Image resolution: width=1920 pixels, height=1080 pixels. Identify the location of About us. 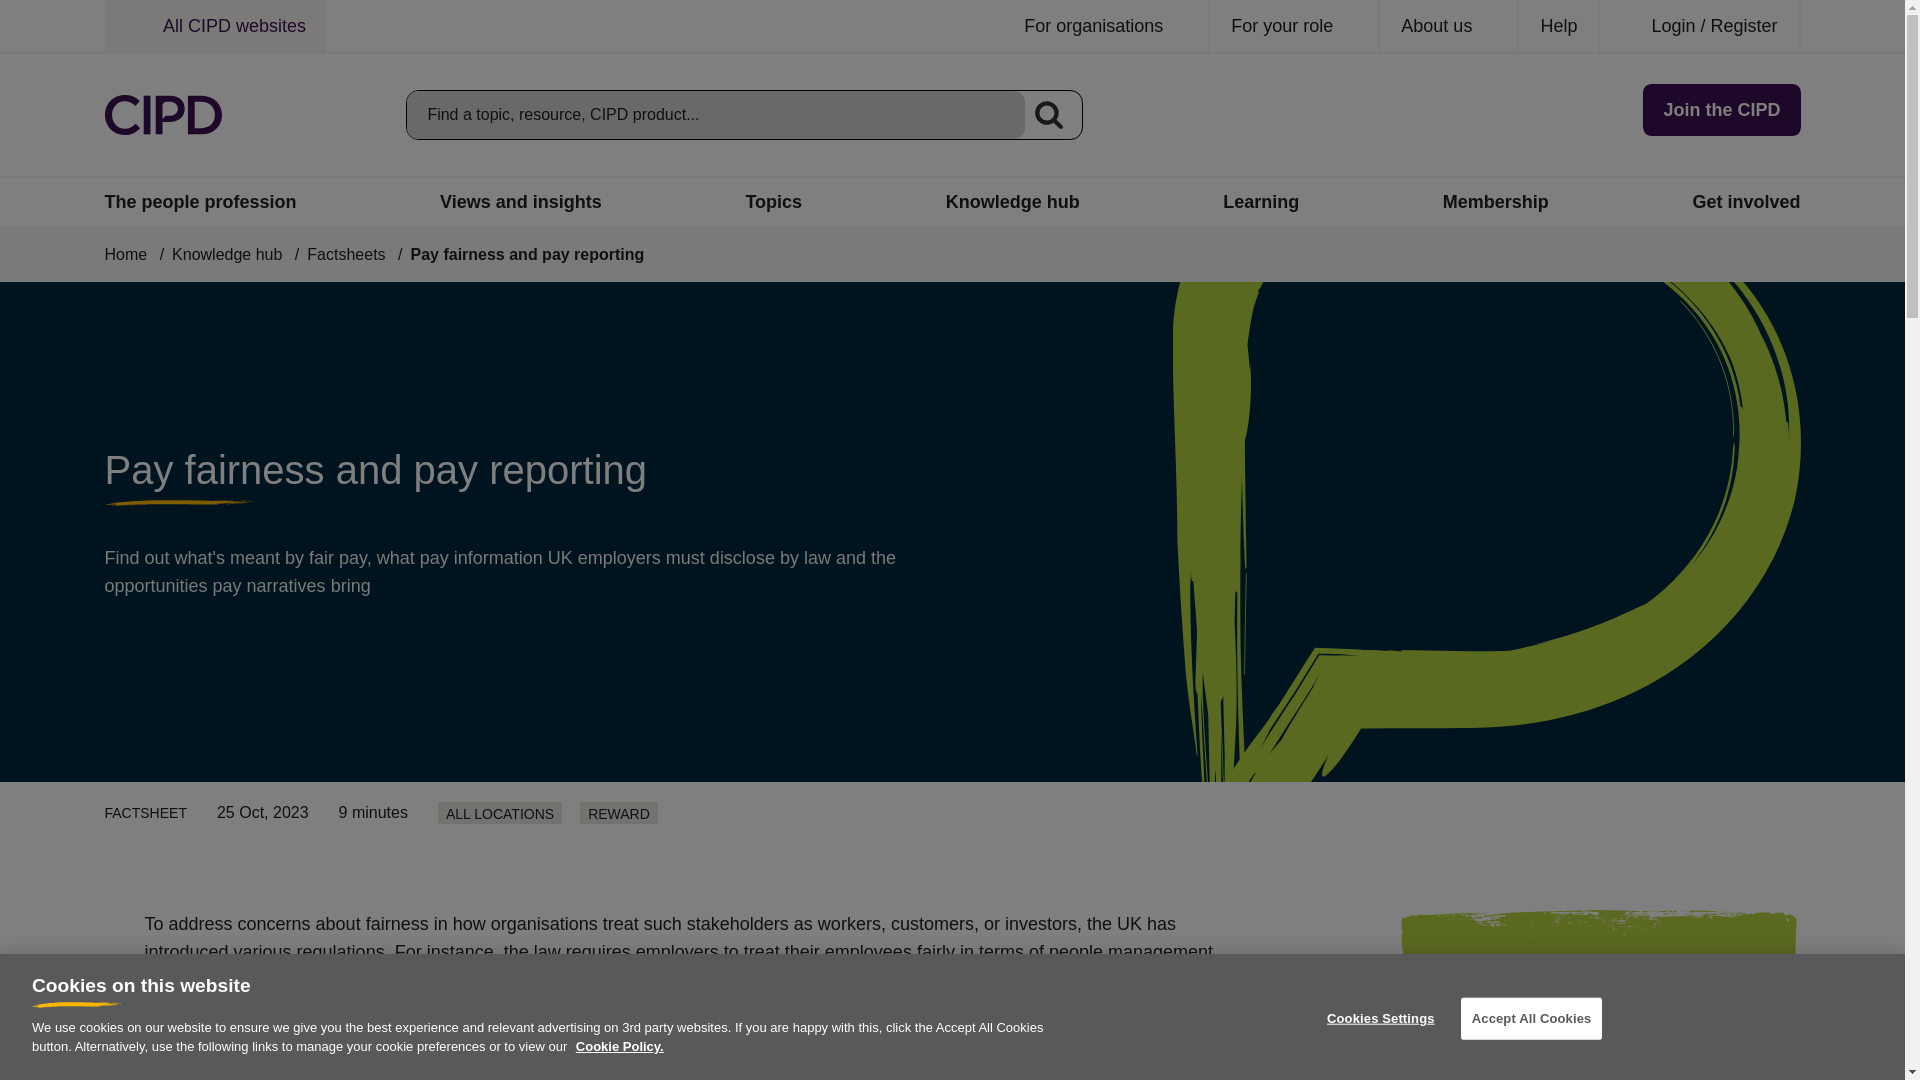
(1449, 26).